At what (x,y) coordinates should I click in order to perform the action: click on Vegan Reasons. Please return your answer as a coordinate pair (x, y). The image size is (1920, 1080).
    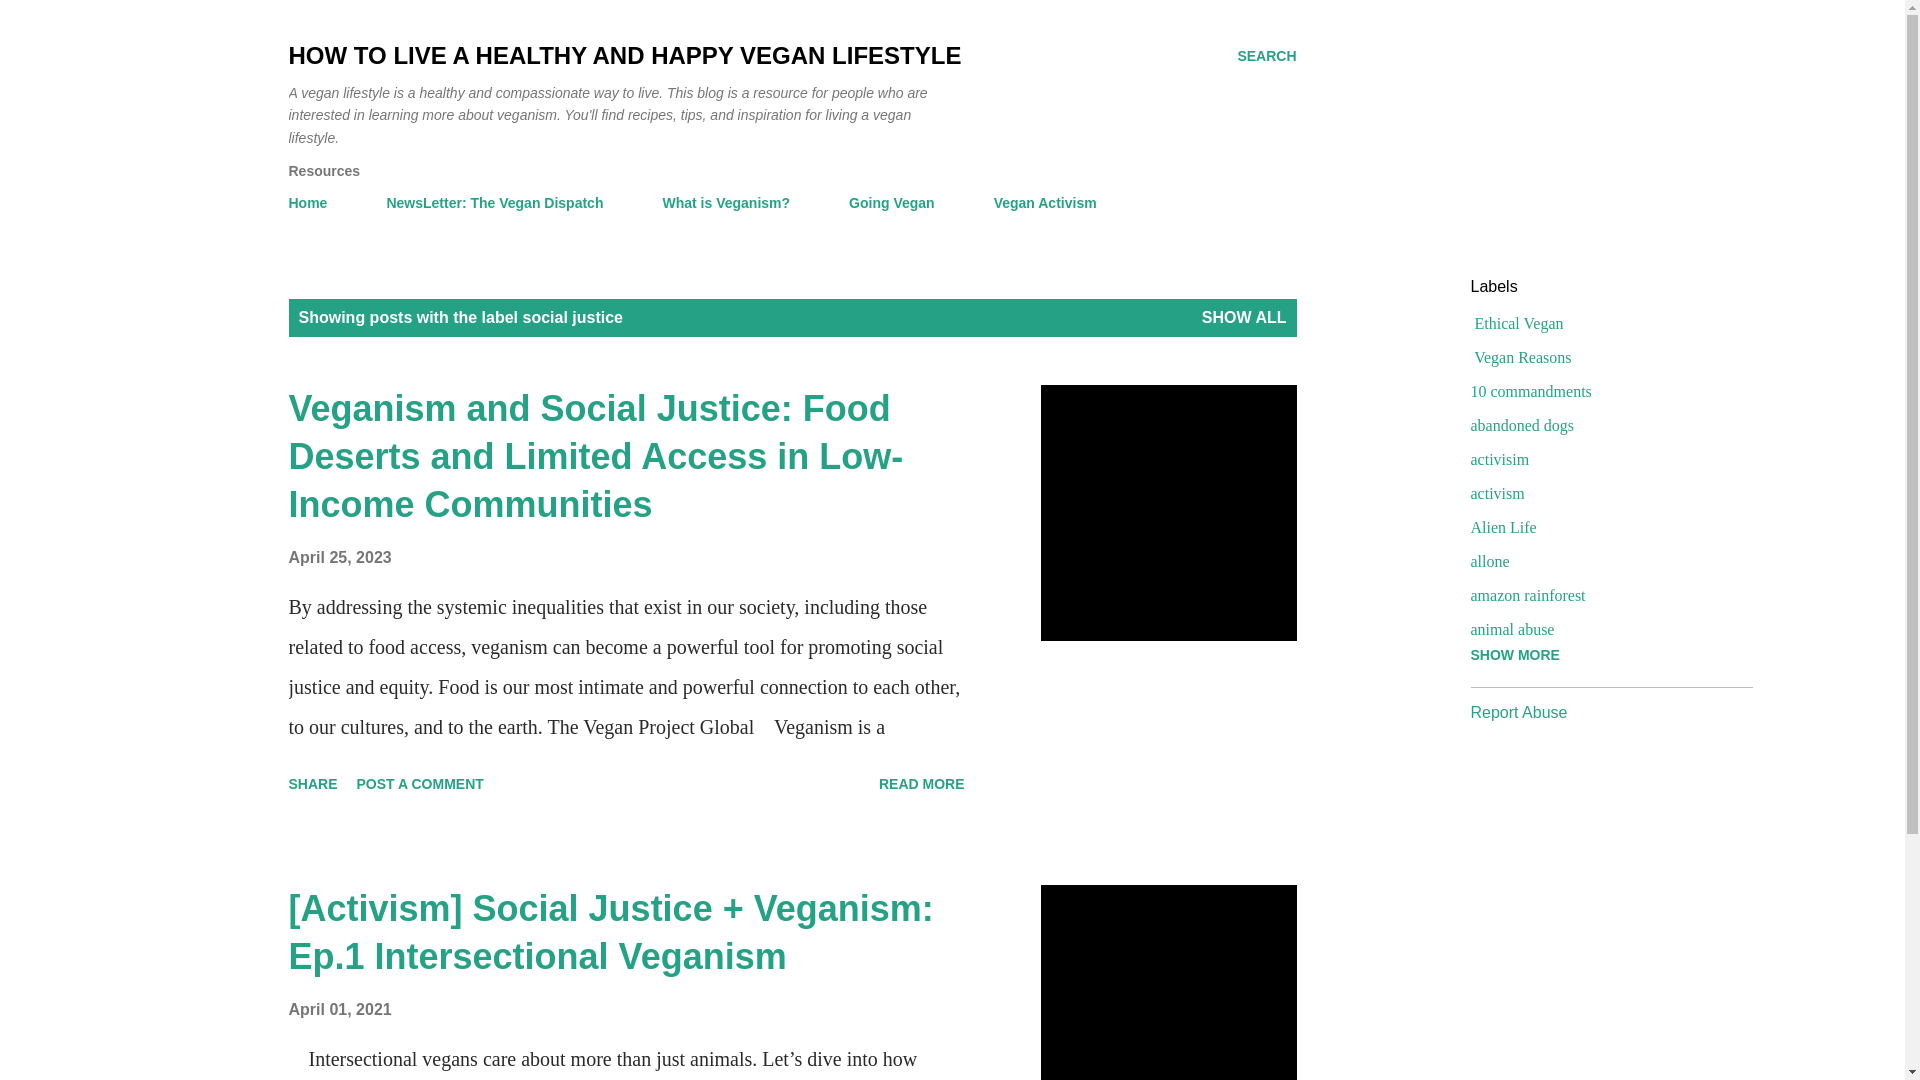
    Looking at the image, I should click on (1602, 358).